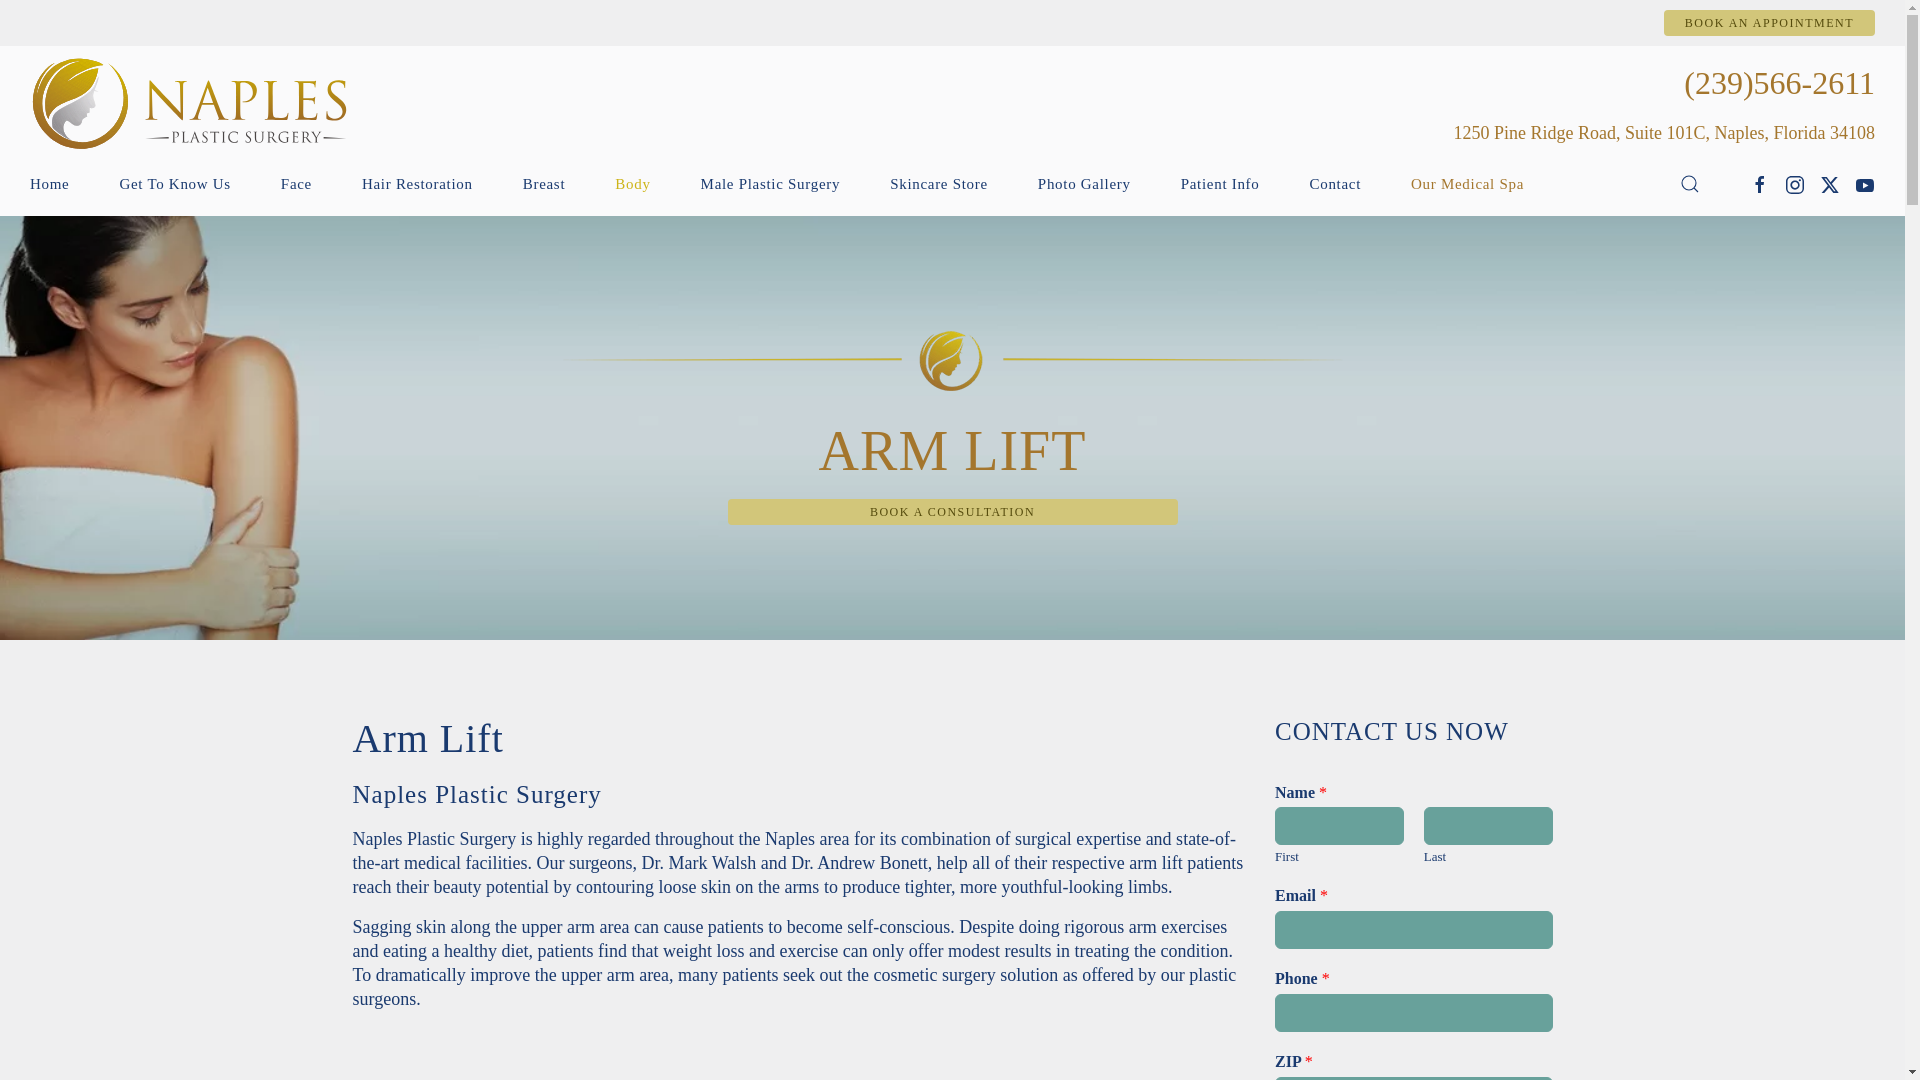 The height and width of the screenshot is (1080, 1920). I want to click on Arm Lift, so click(798, 738).